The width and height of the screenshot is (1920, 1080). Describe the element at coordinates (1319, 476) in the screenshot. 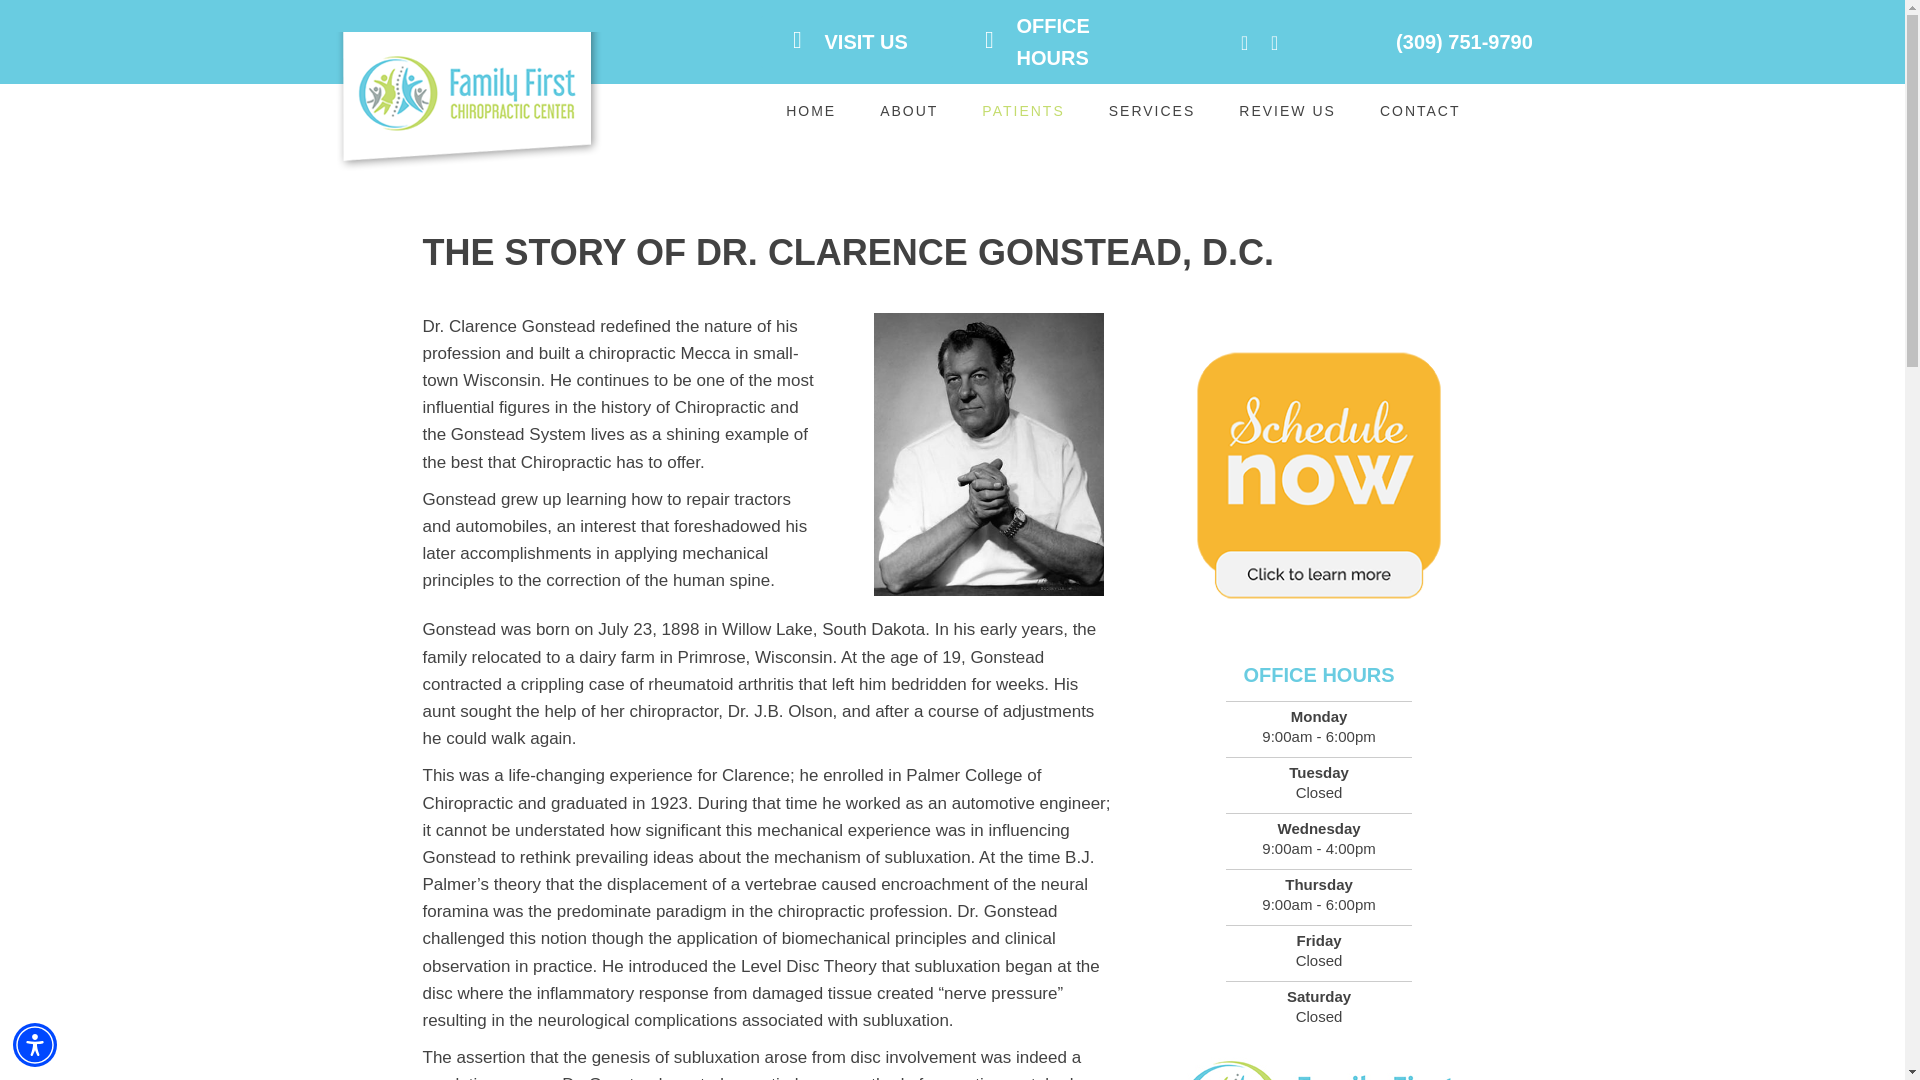

I see `Request an Appointment` at that location.